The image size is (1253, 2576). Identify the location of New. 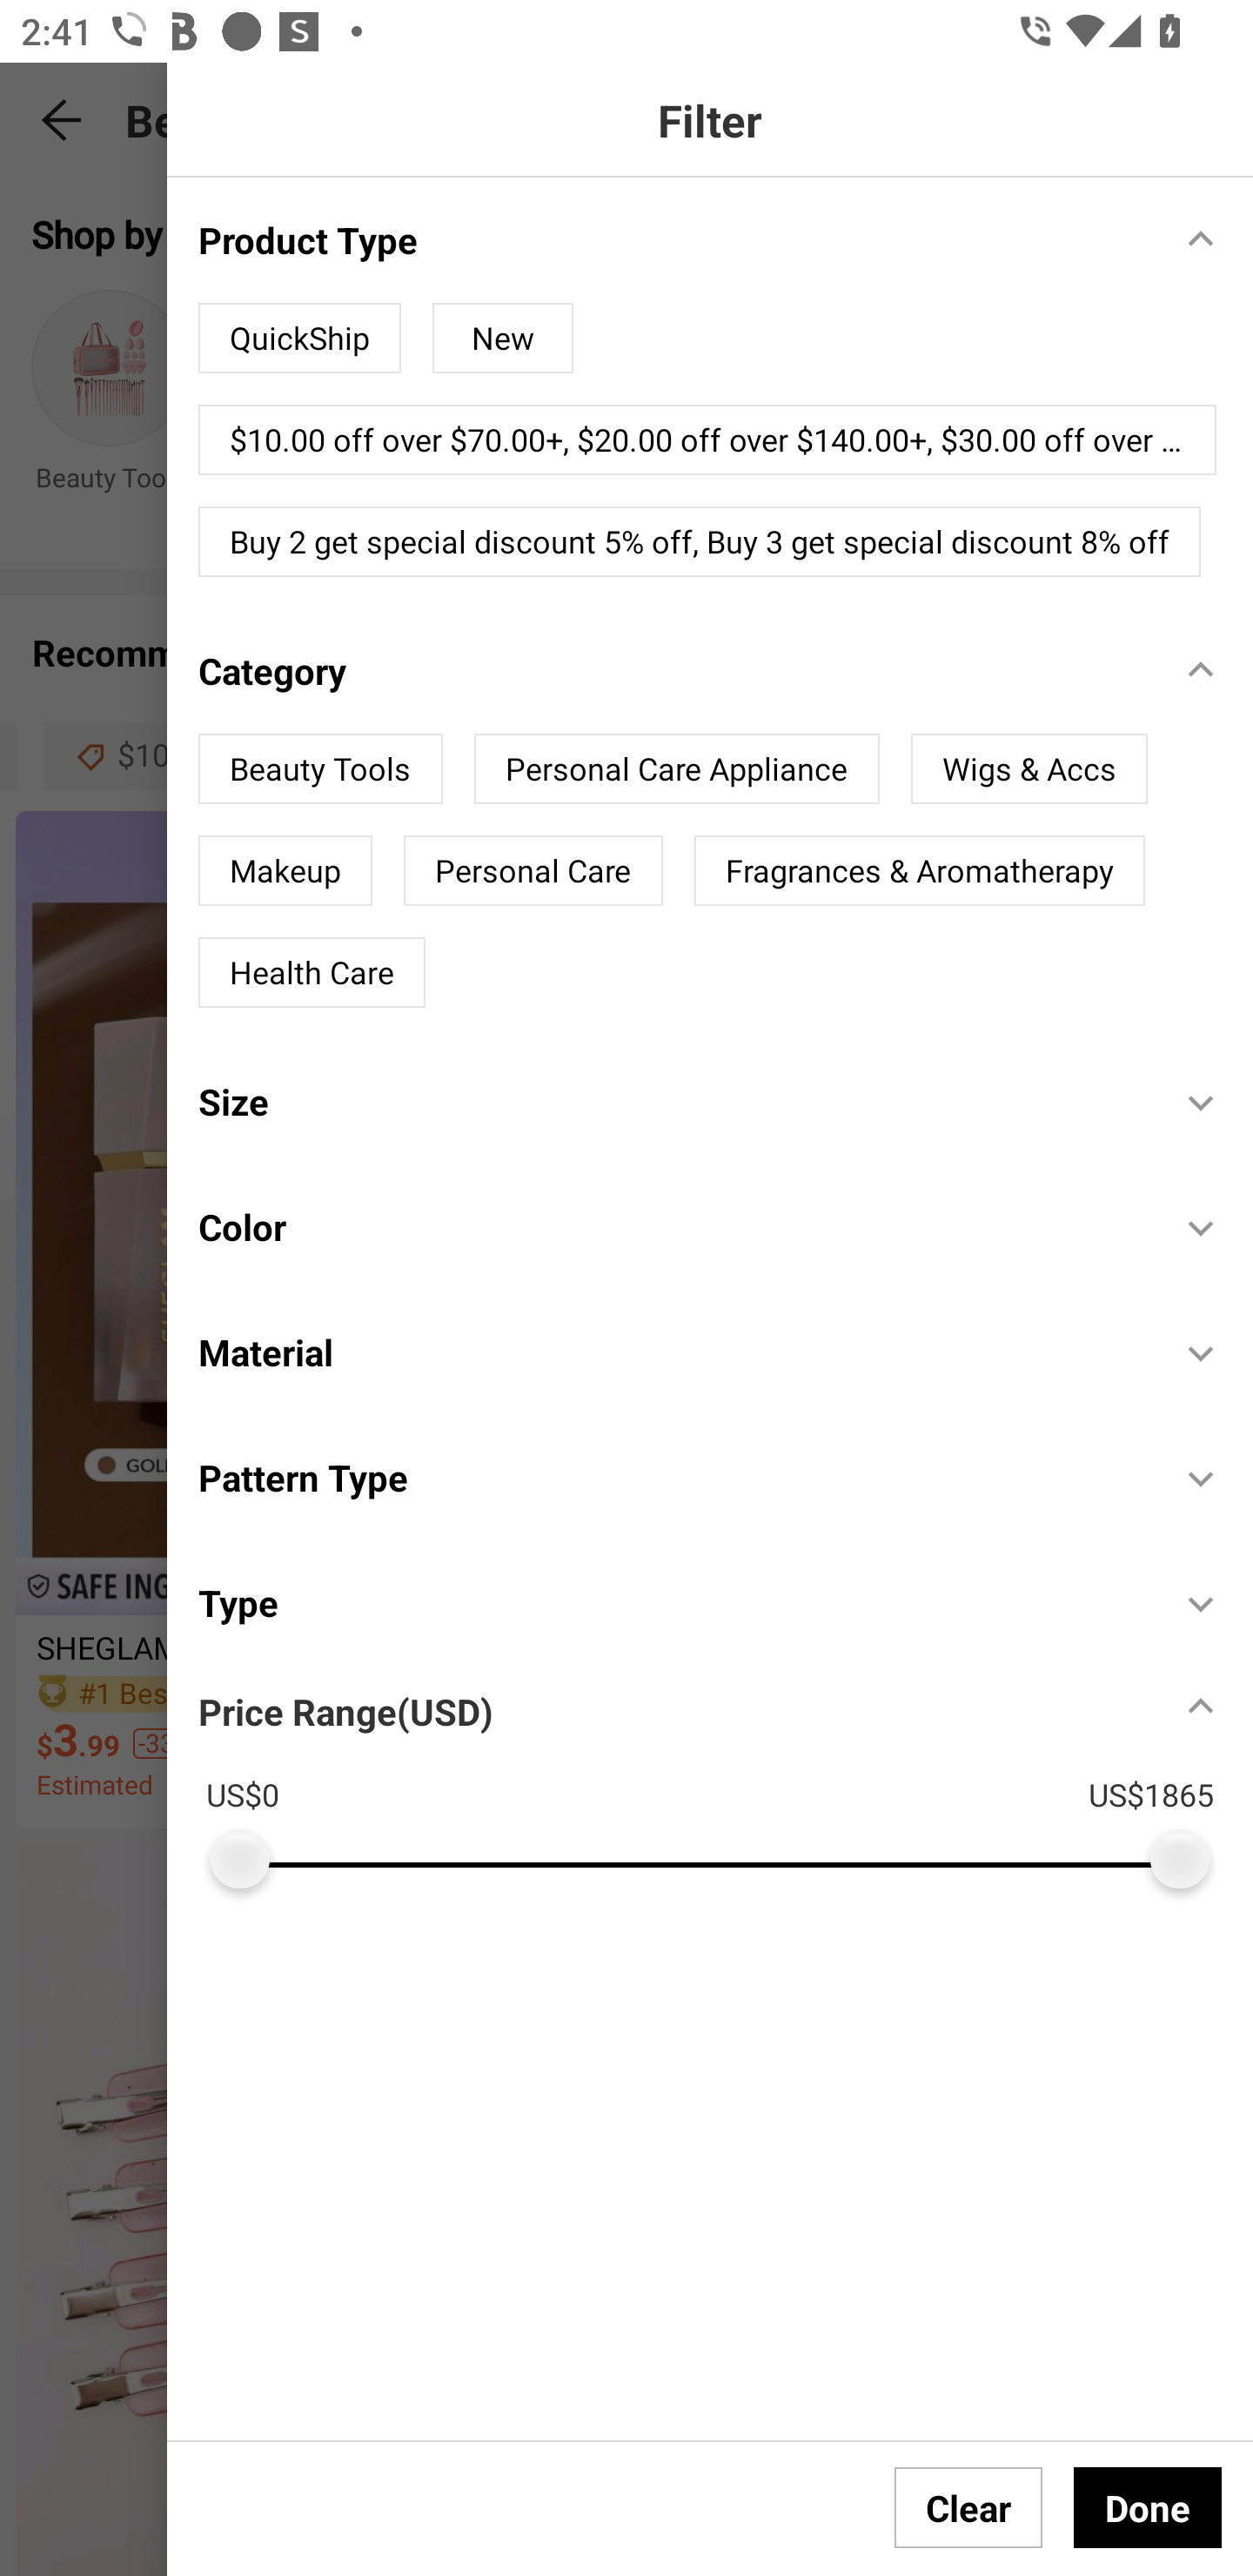
(503, 339).